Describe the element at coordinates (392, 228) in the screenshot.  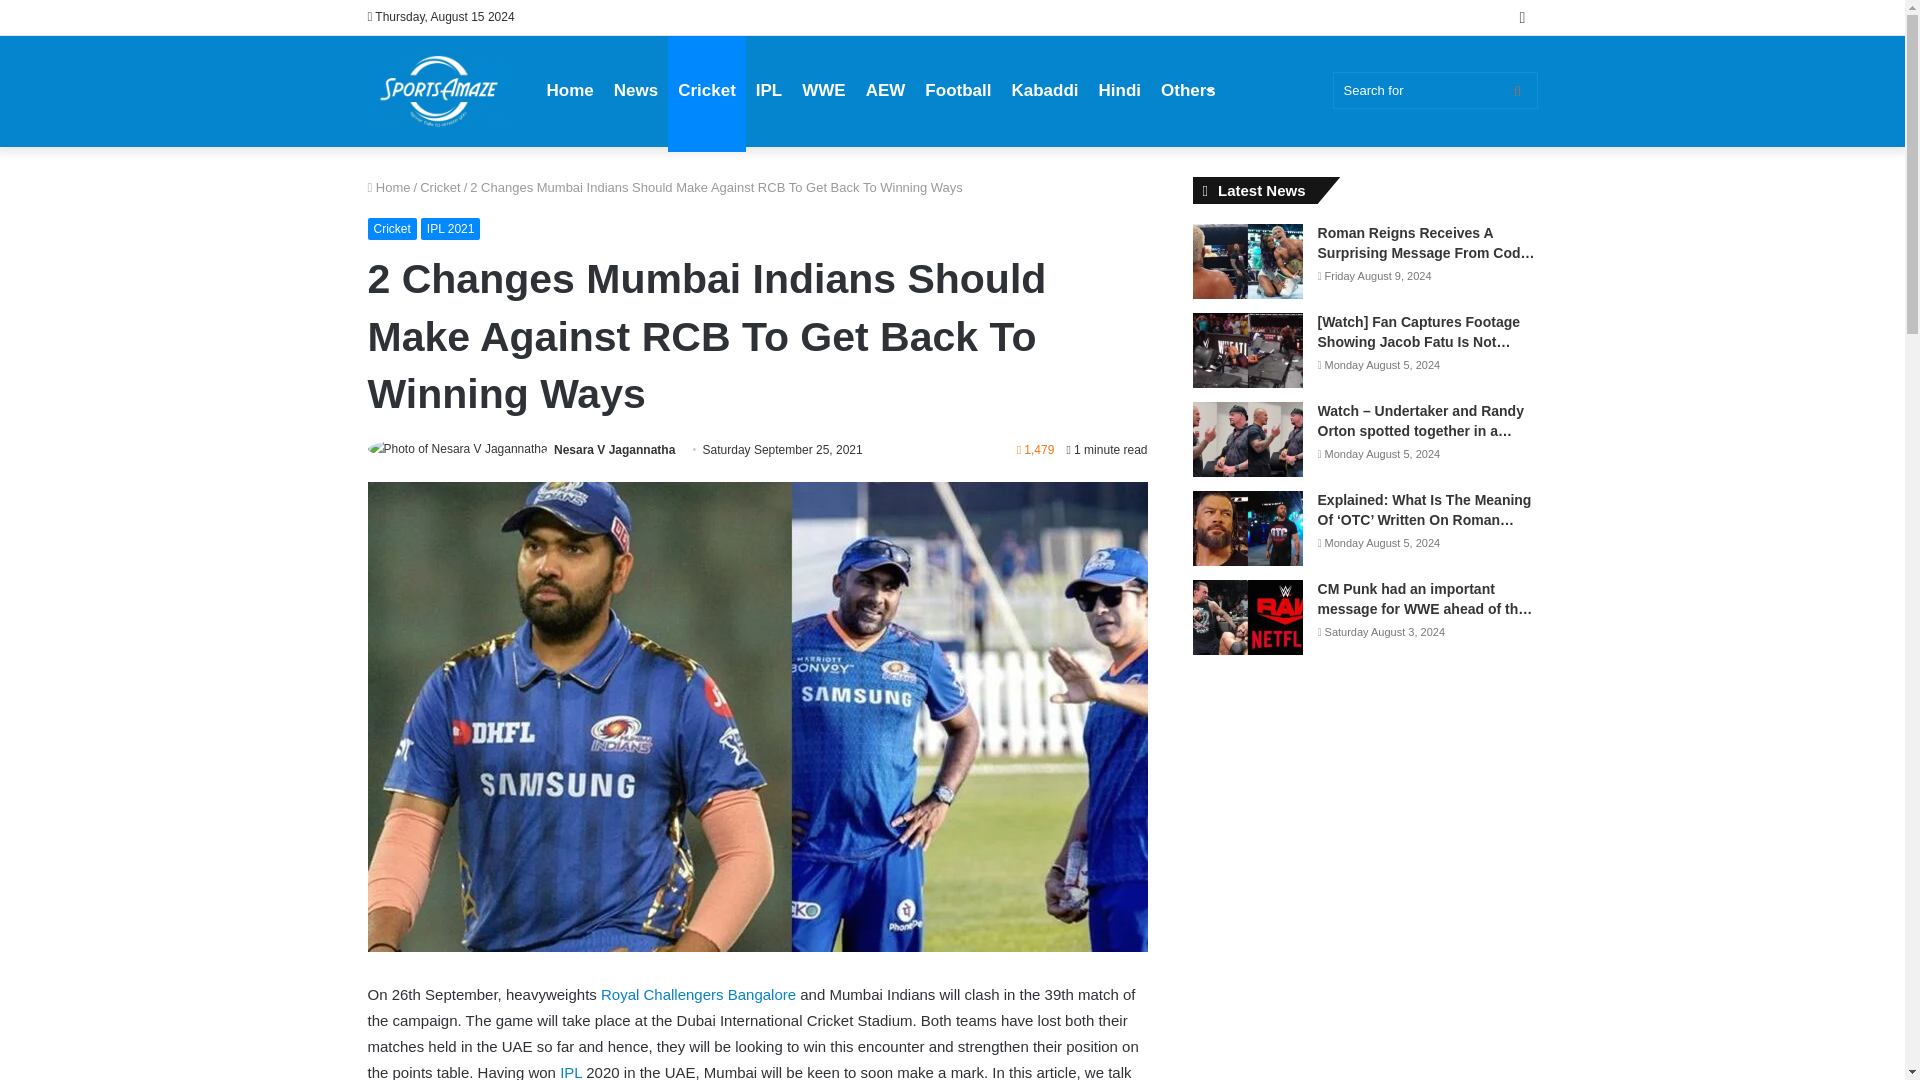
I see `Cricket` at that location.